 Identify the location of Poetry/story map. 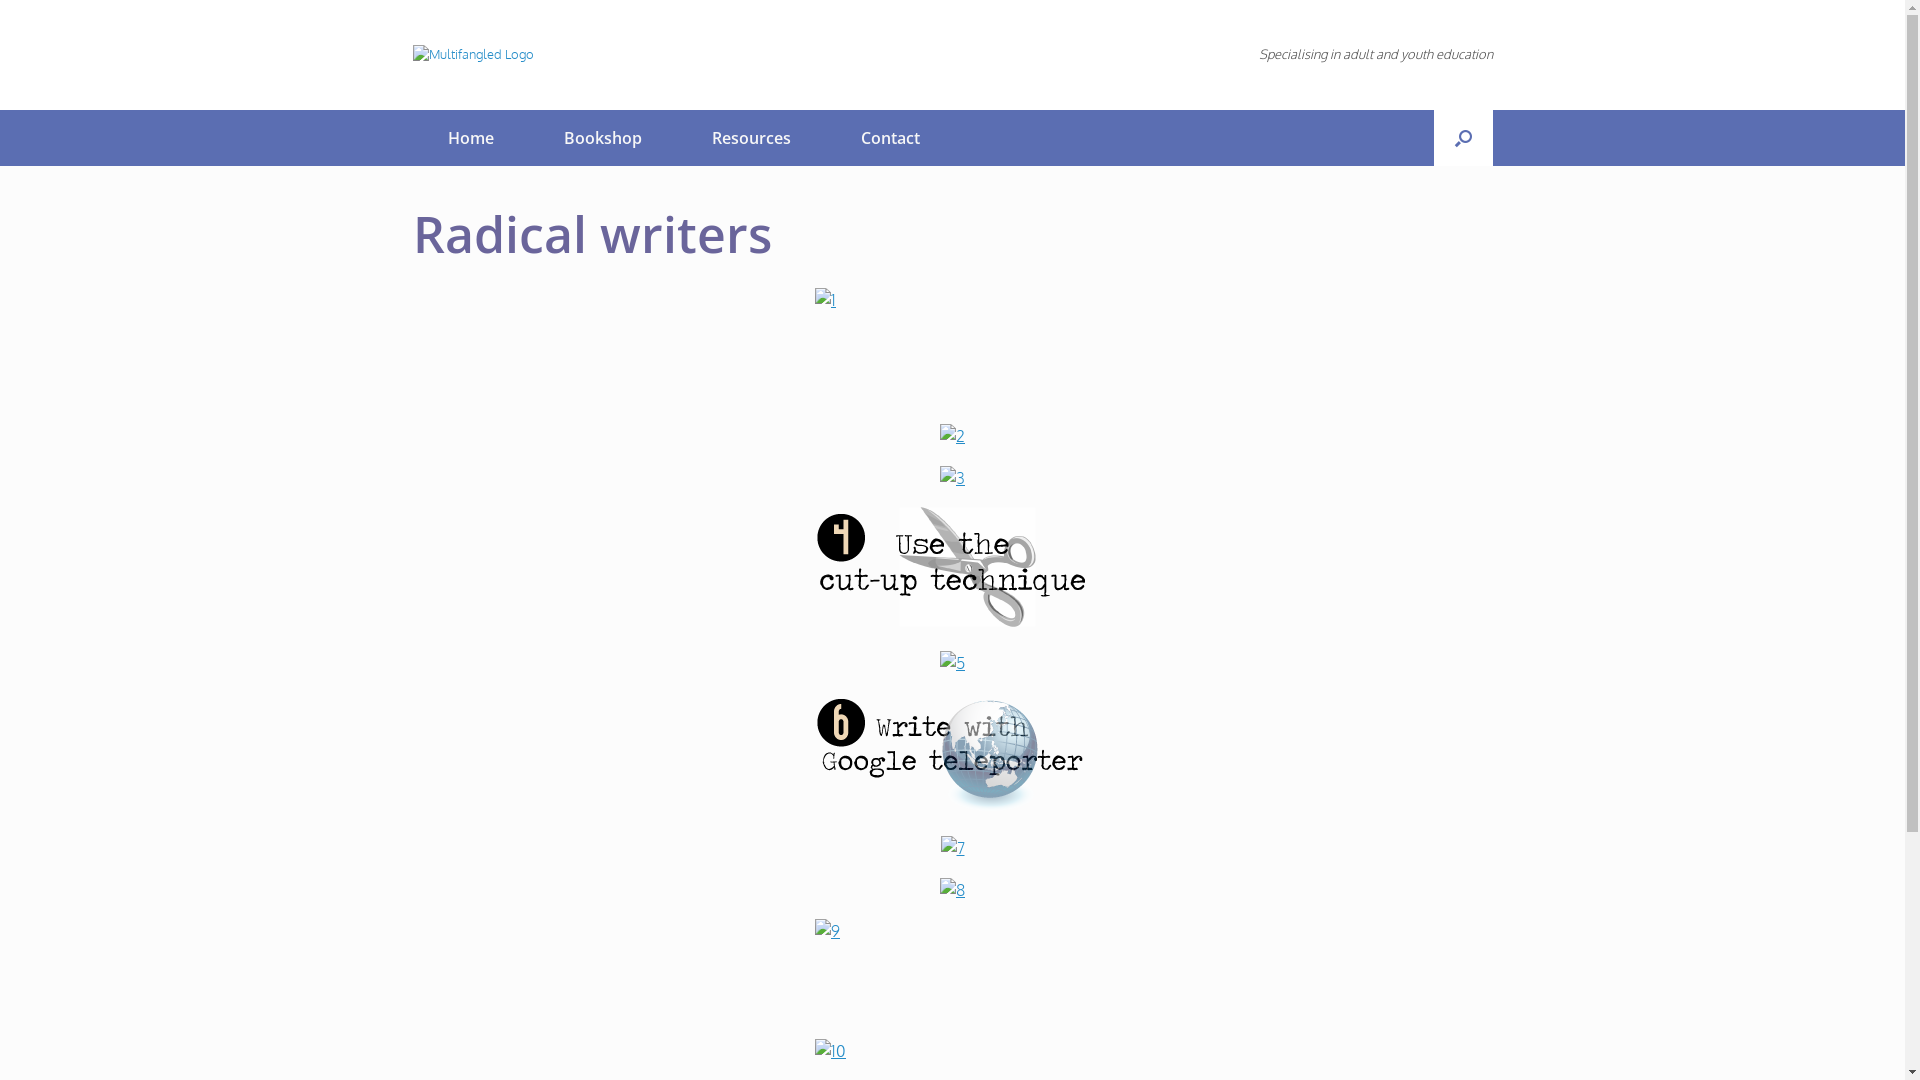
(952, 436).